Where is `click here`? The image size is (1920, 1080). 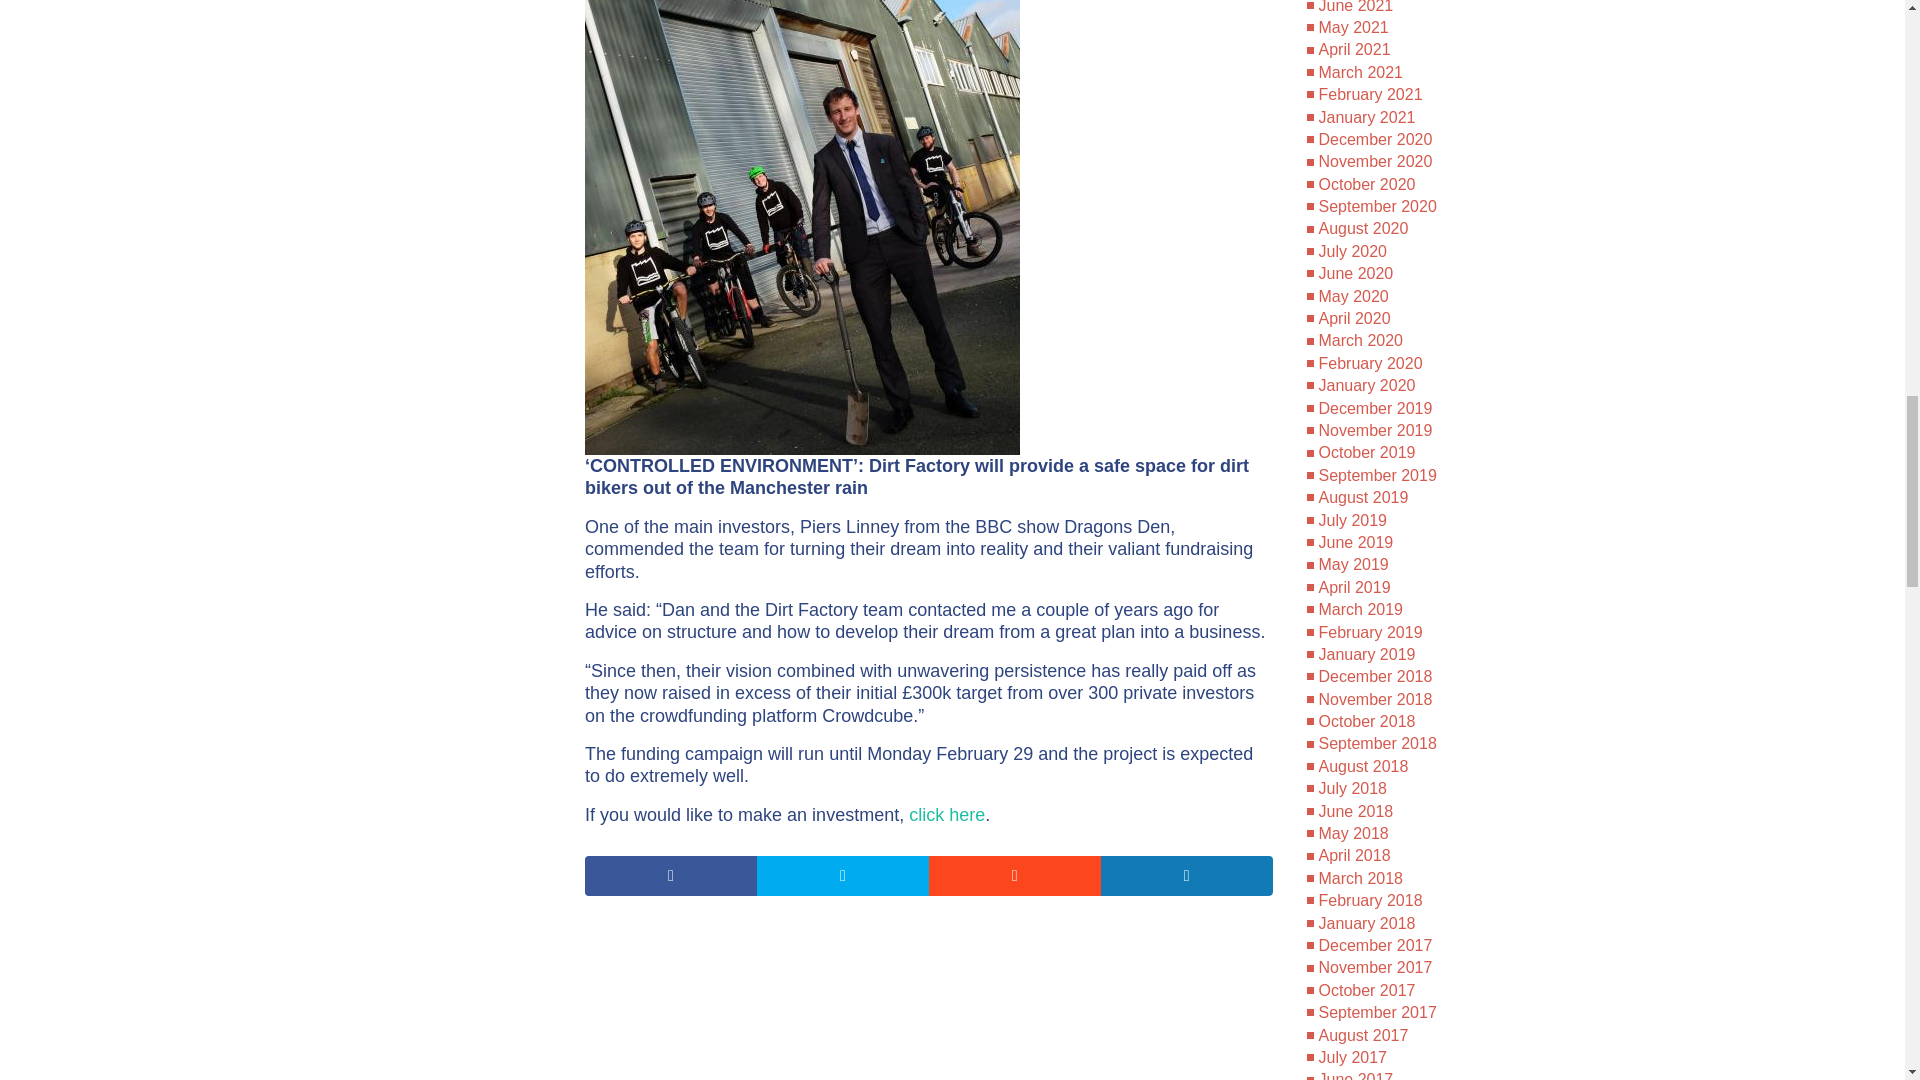 click here is located at coordinates (946, 814).